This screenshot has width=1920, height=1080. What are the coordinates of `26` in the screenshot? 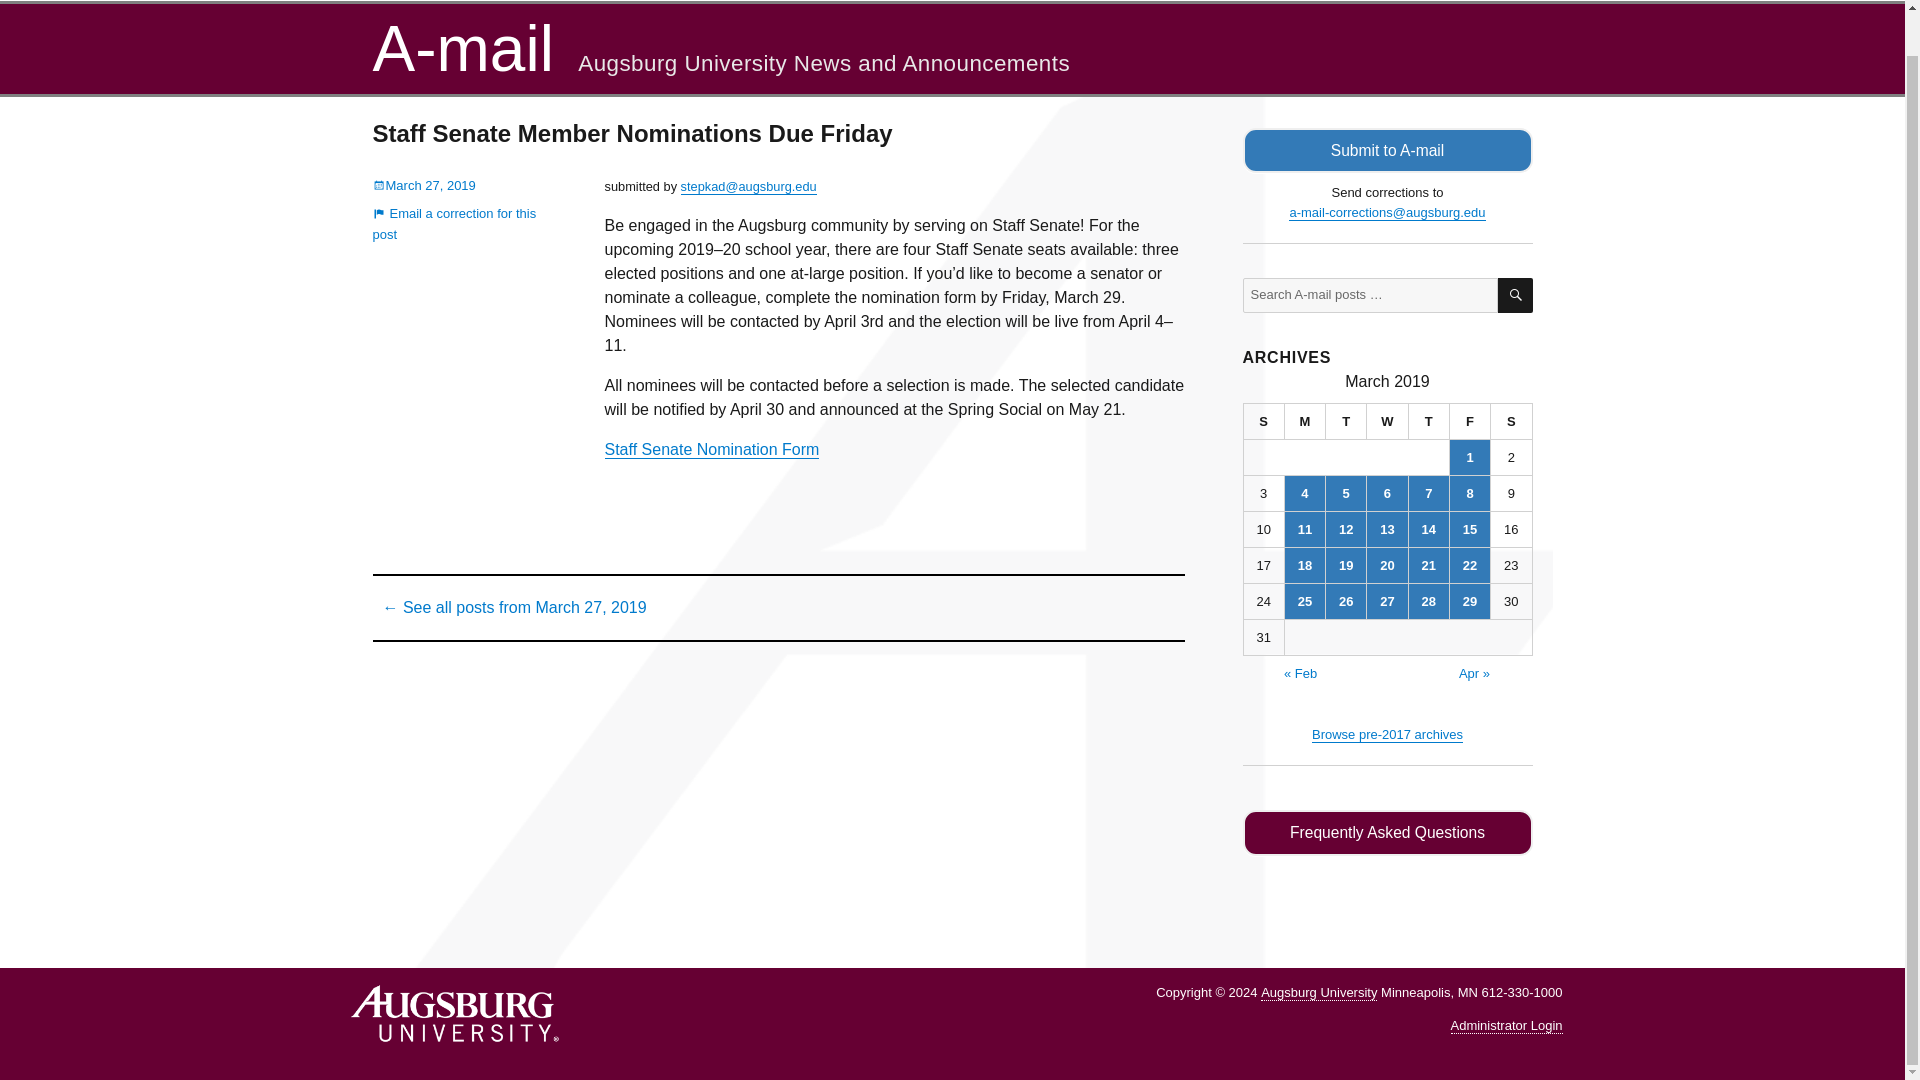 It's located at (1346, 601).